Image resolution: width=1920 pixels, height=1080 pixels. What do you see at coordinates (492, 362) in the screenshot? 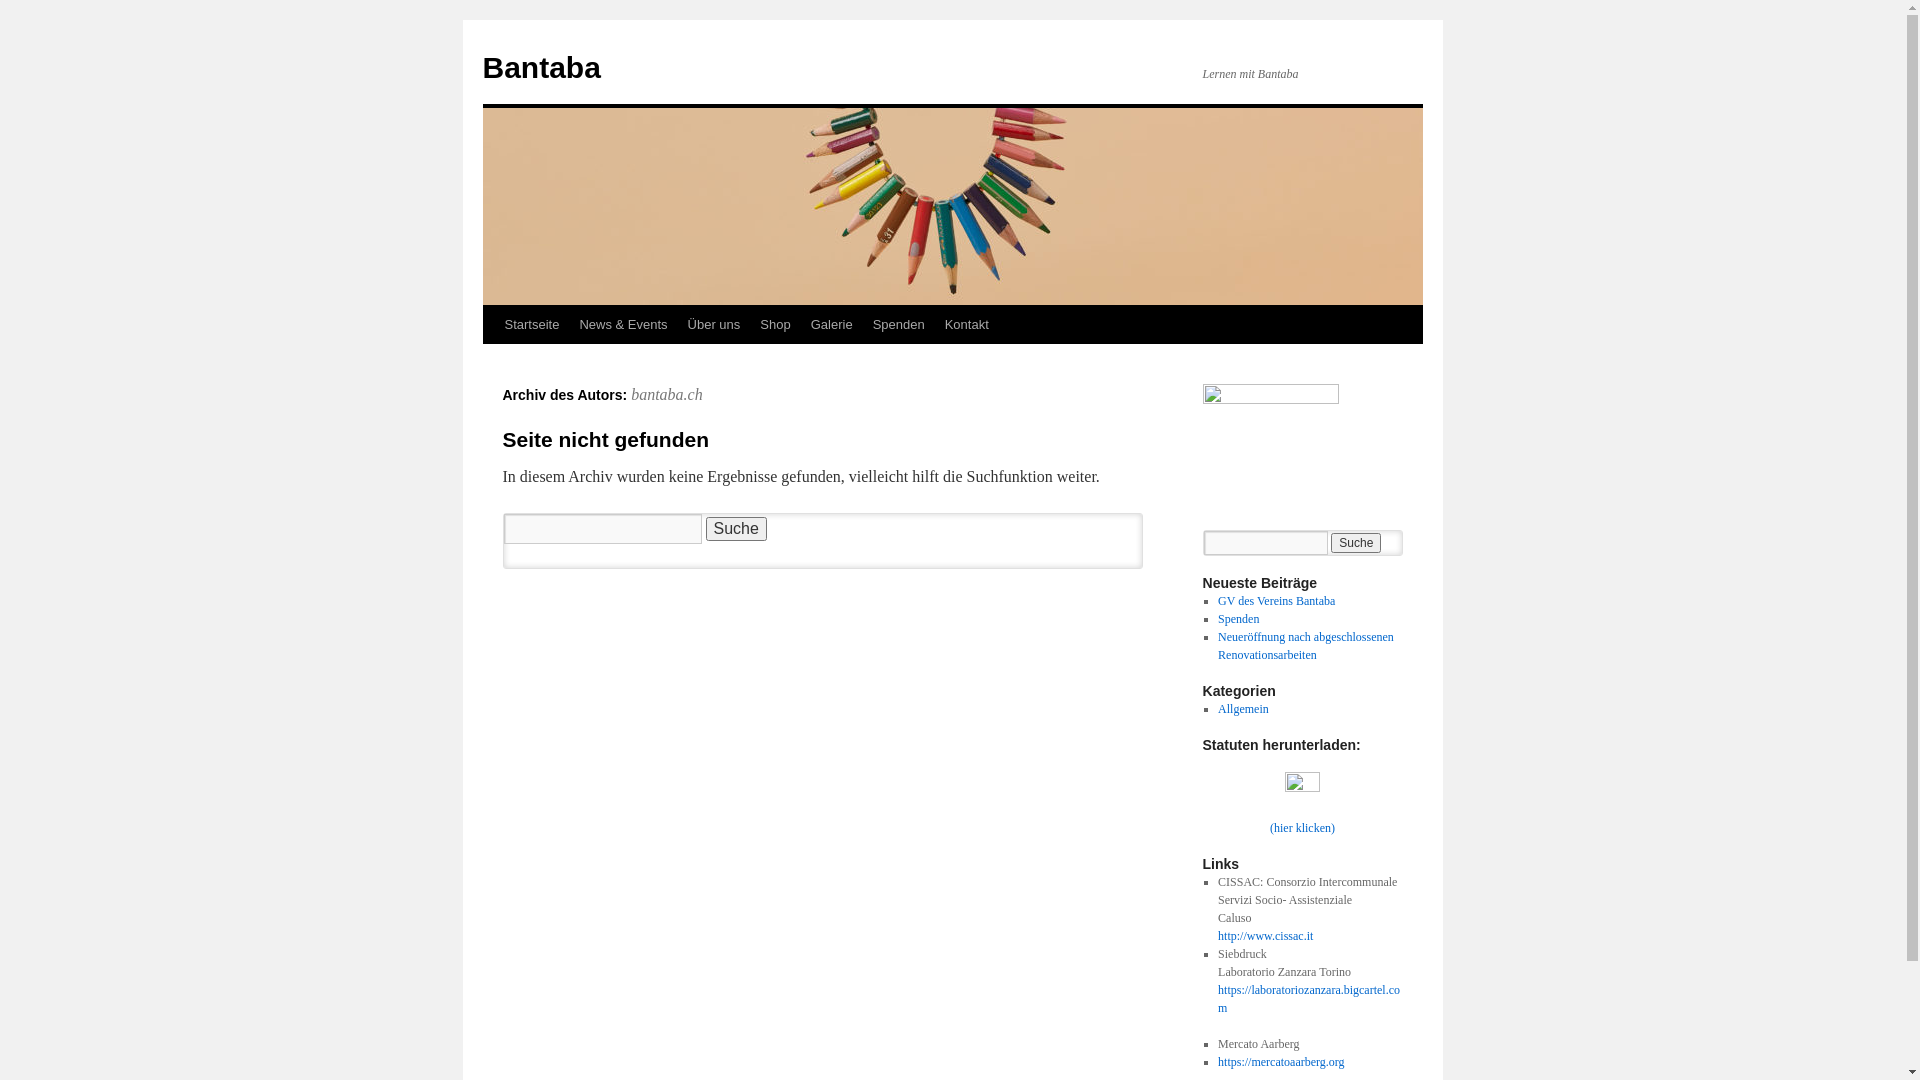
I see `Springe zum Inhalt` at bounding box center [492, 362].